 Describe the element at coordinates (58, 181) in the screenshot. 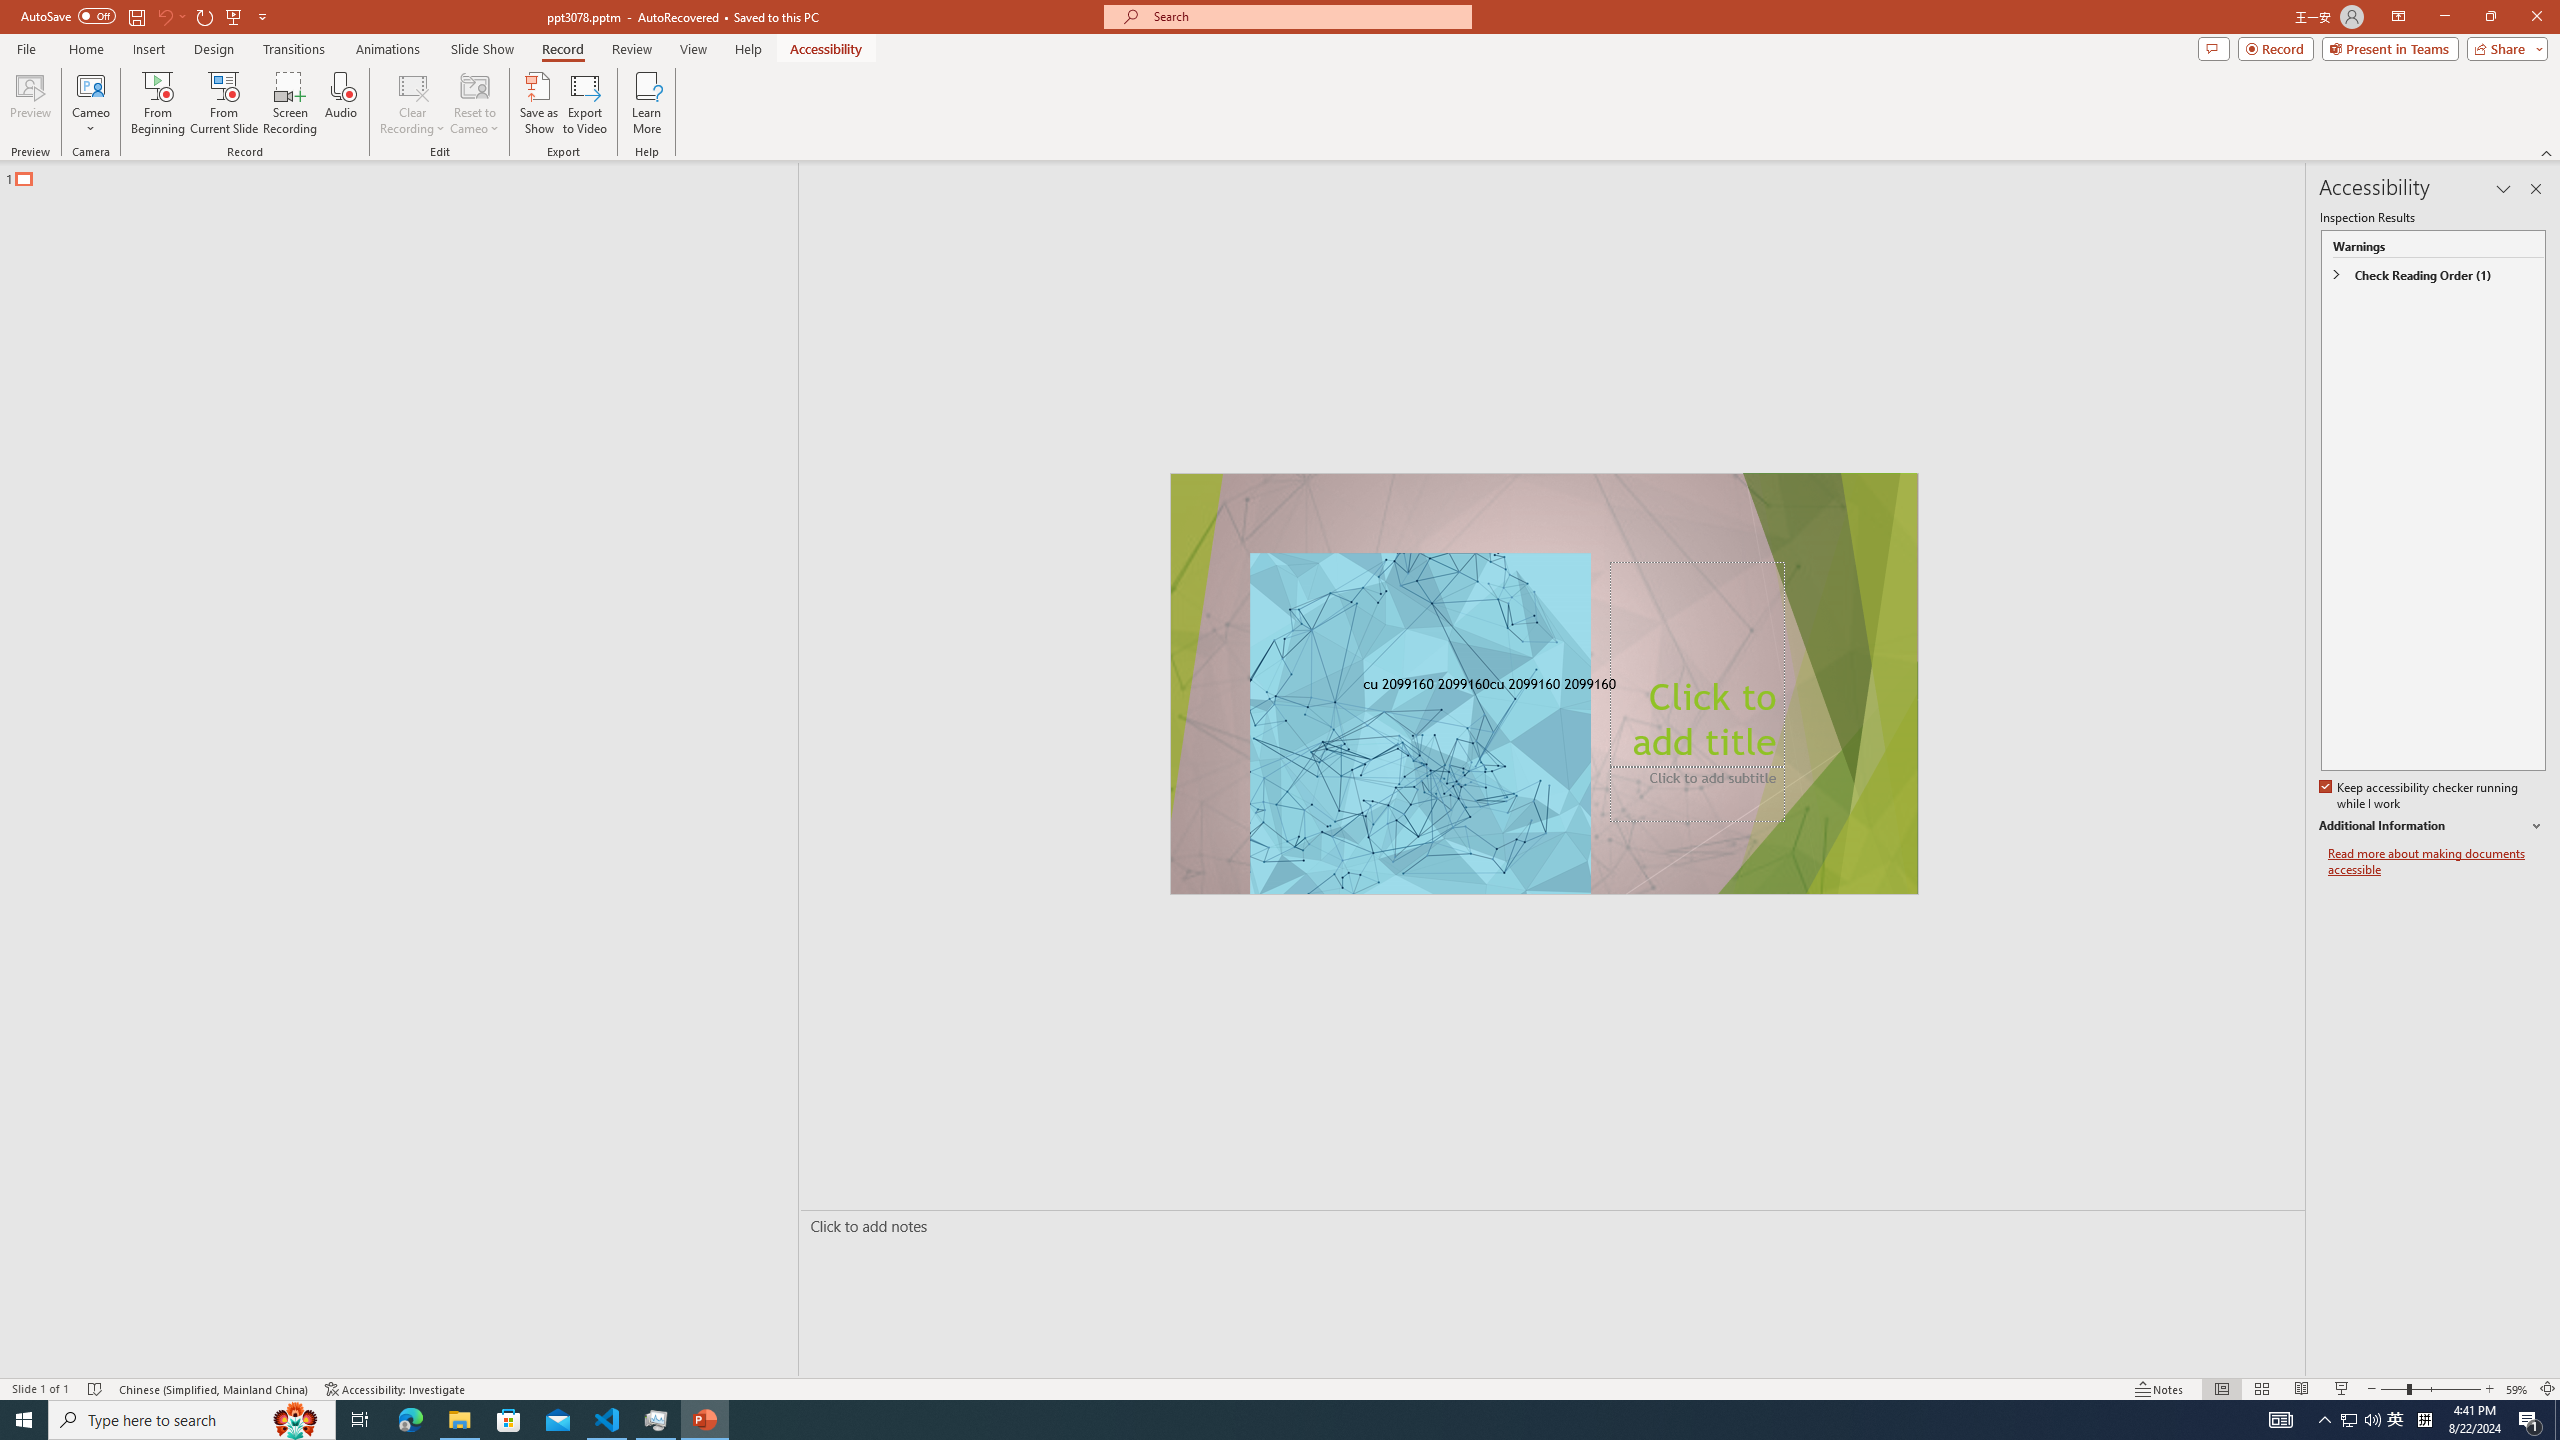

I see `Notion` at that location.